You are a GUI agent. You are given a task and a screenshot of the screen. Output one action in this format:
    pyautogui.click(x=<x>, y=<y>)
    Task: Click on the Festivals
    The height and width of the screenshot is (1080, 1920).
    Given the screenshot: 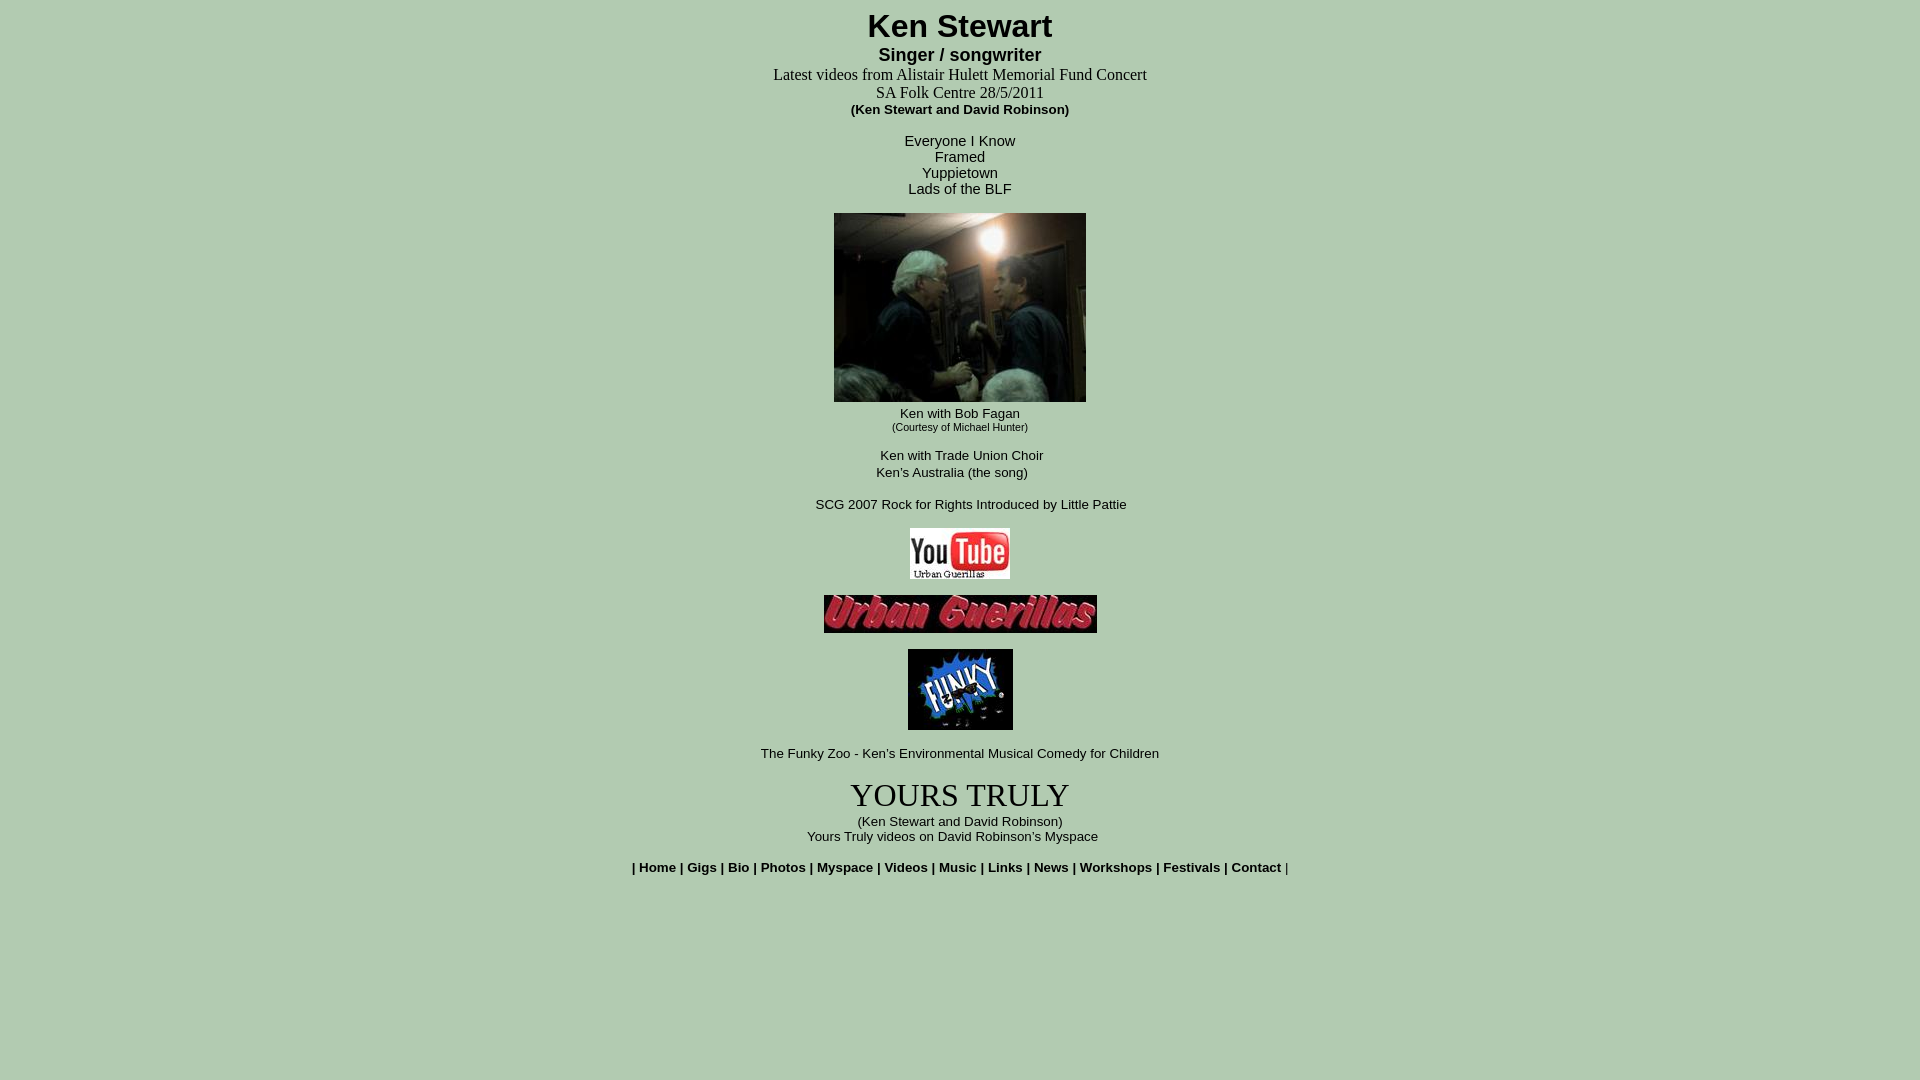 What is the action you would take?
    pyautogui.click(x=1192, y=868)
    